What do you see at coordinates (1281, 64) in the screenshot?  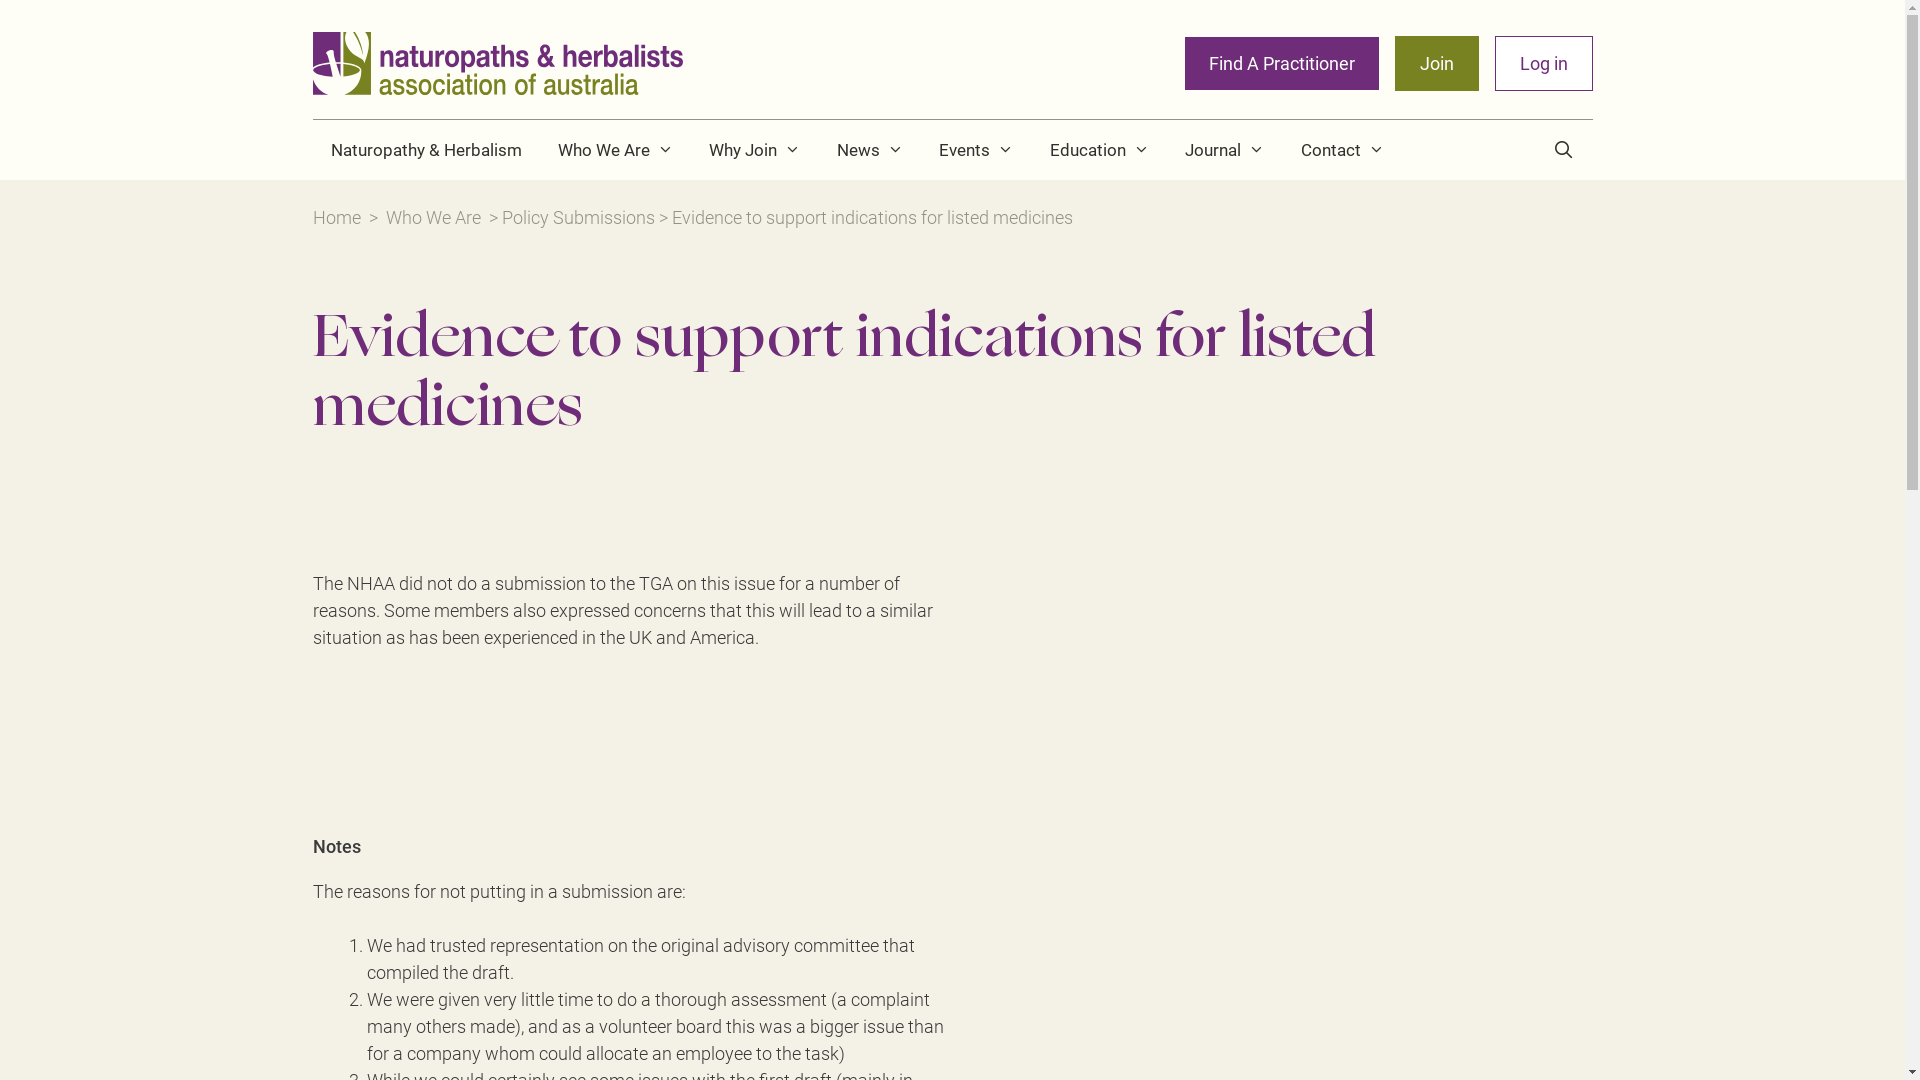 I see `Find A Practitioner` at bounding box center [1281, 64].